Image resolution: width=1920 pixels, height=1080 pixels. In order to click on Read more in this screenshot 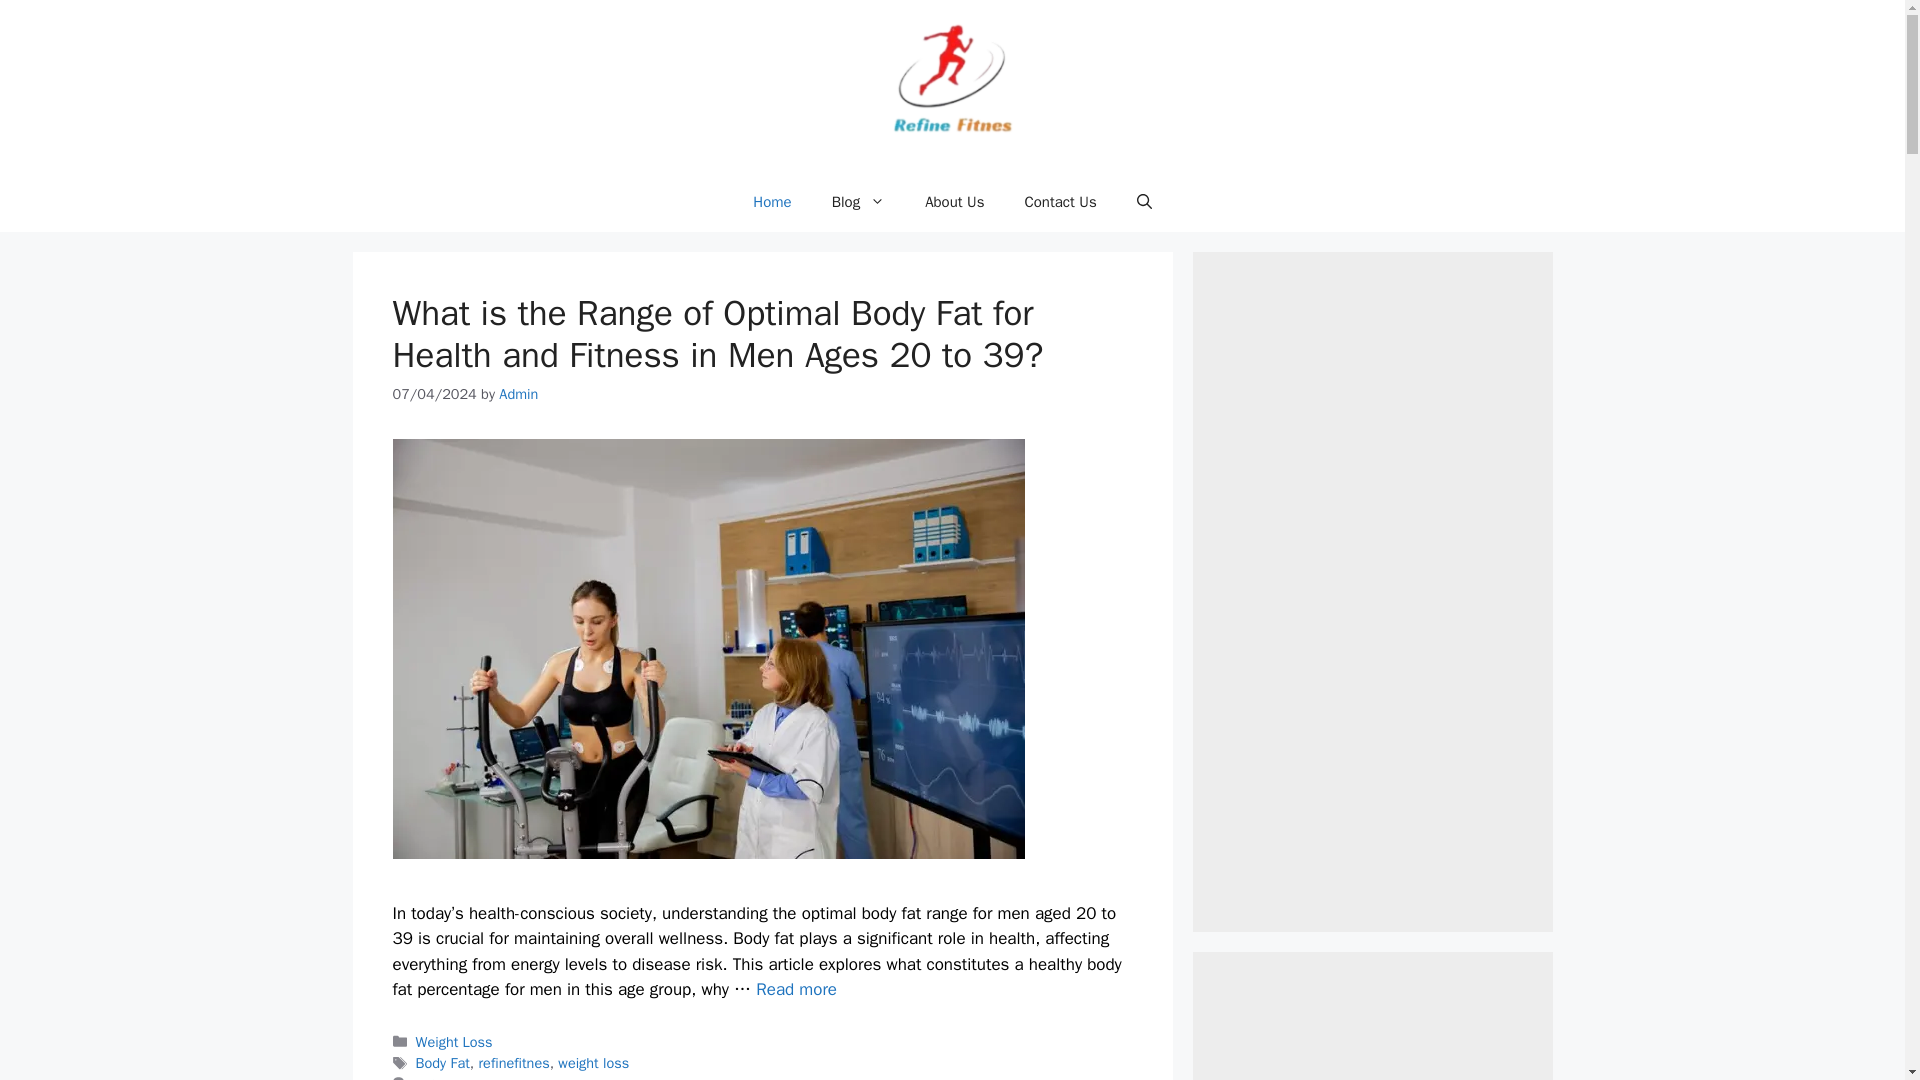, I will do `click(796, 989)`.